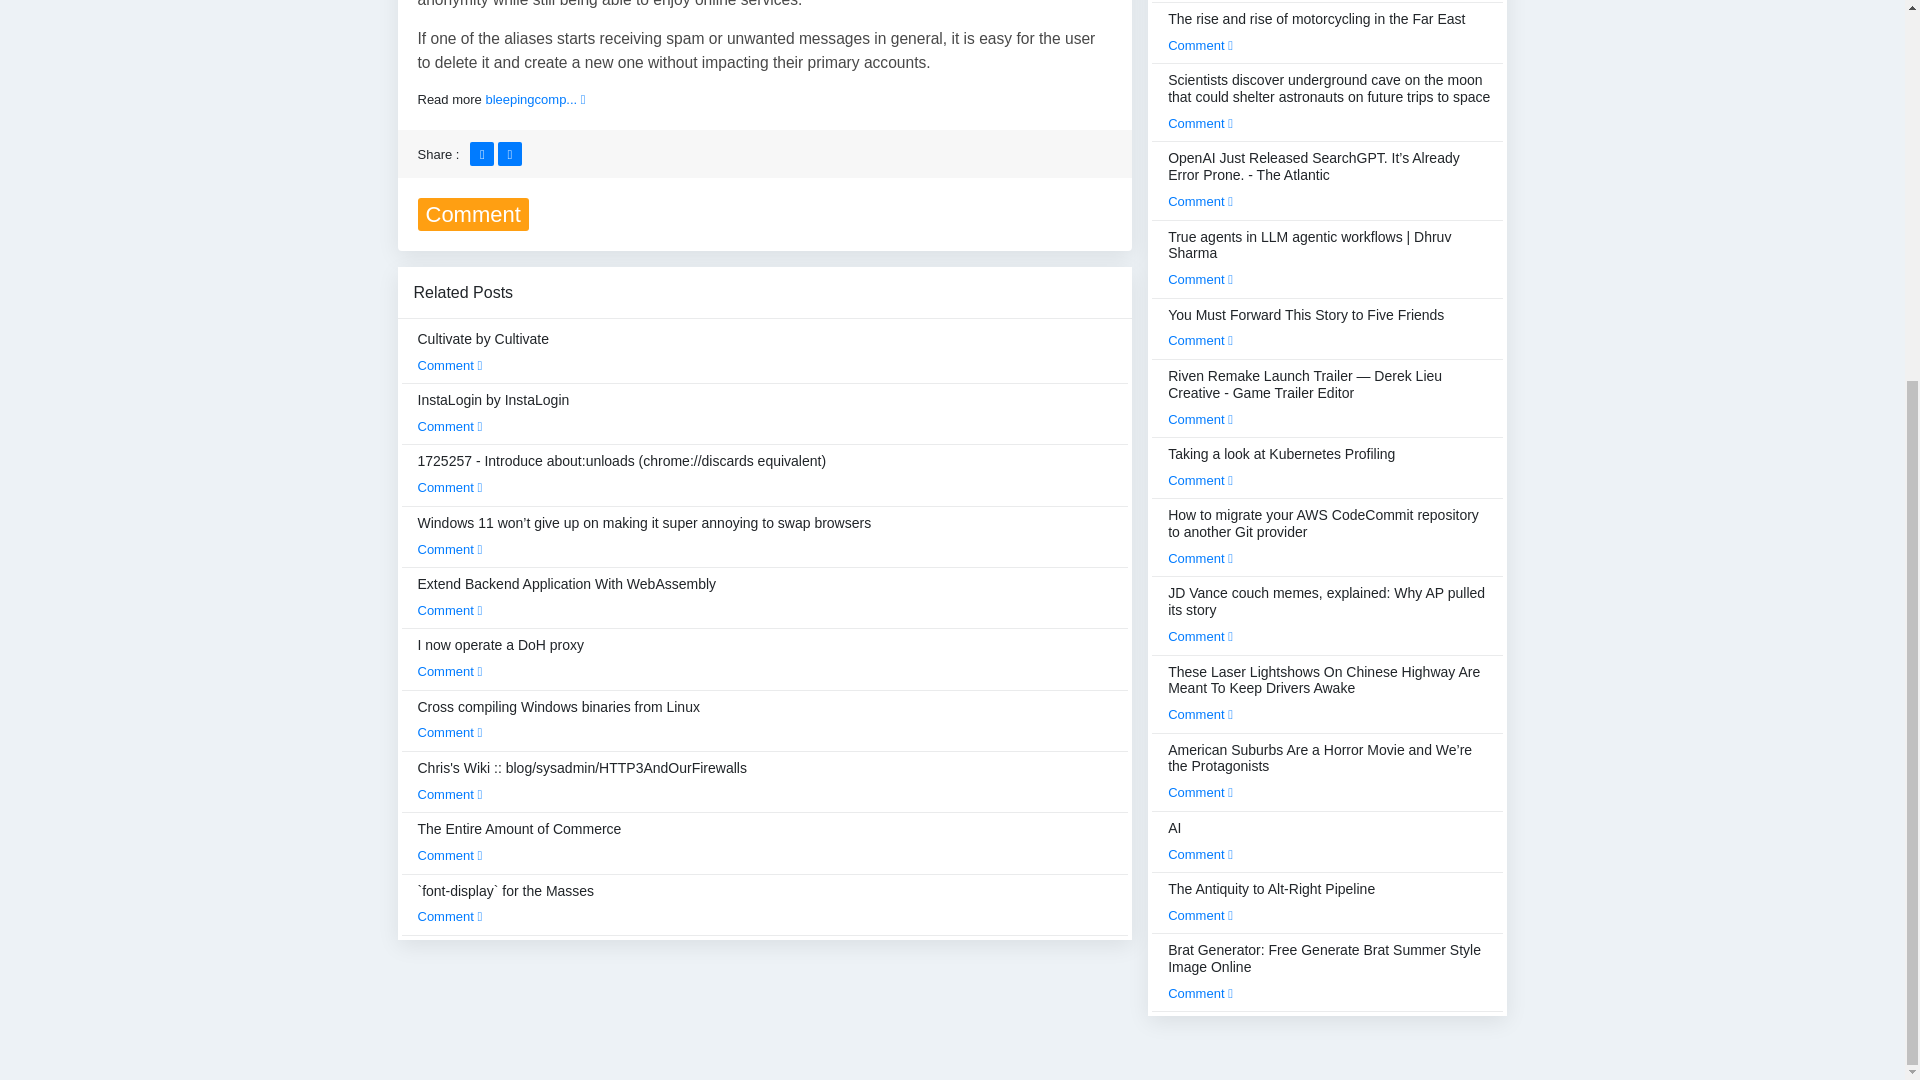 This screenshot has width=1920, height=1080. I want to click on Comment, so click(450, 732).